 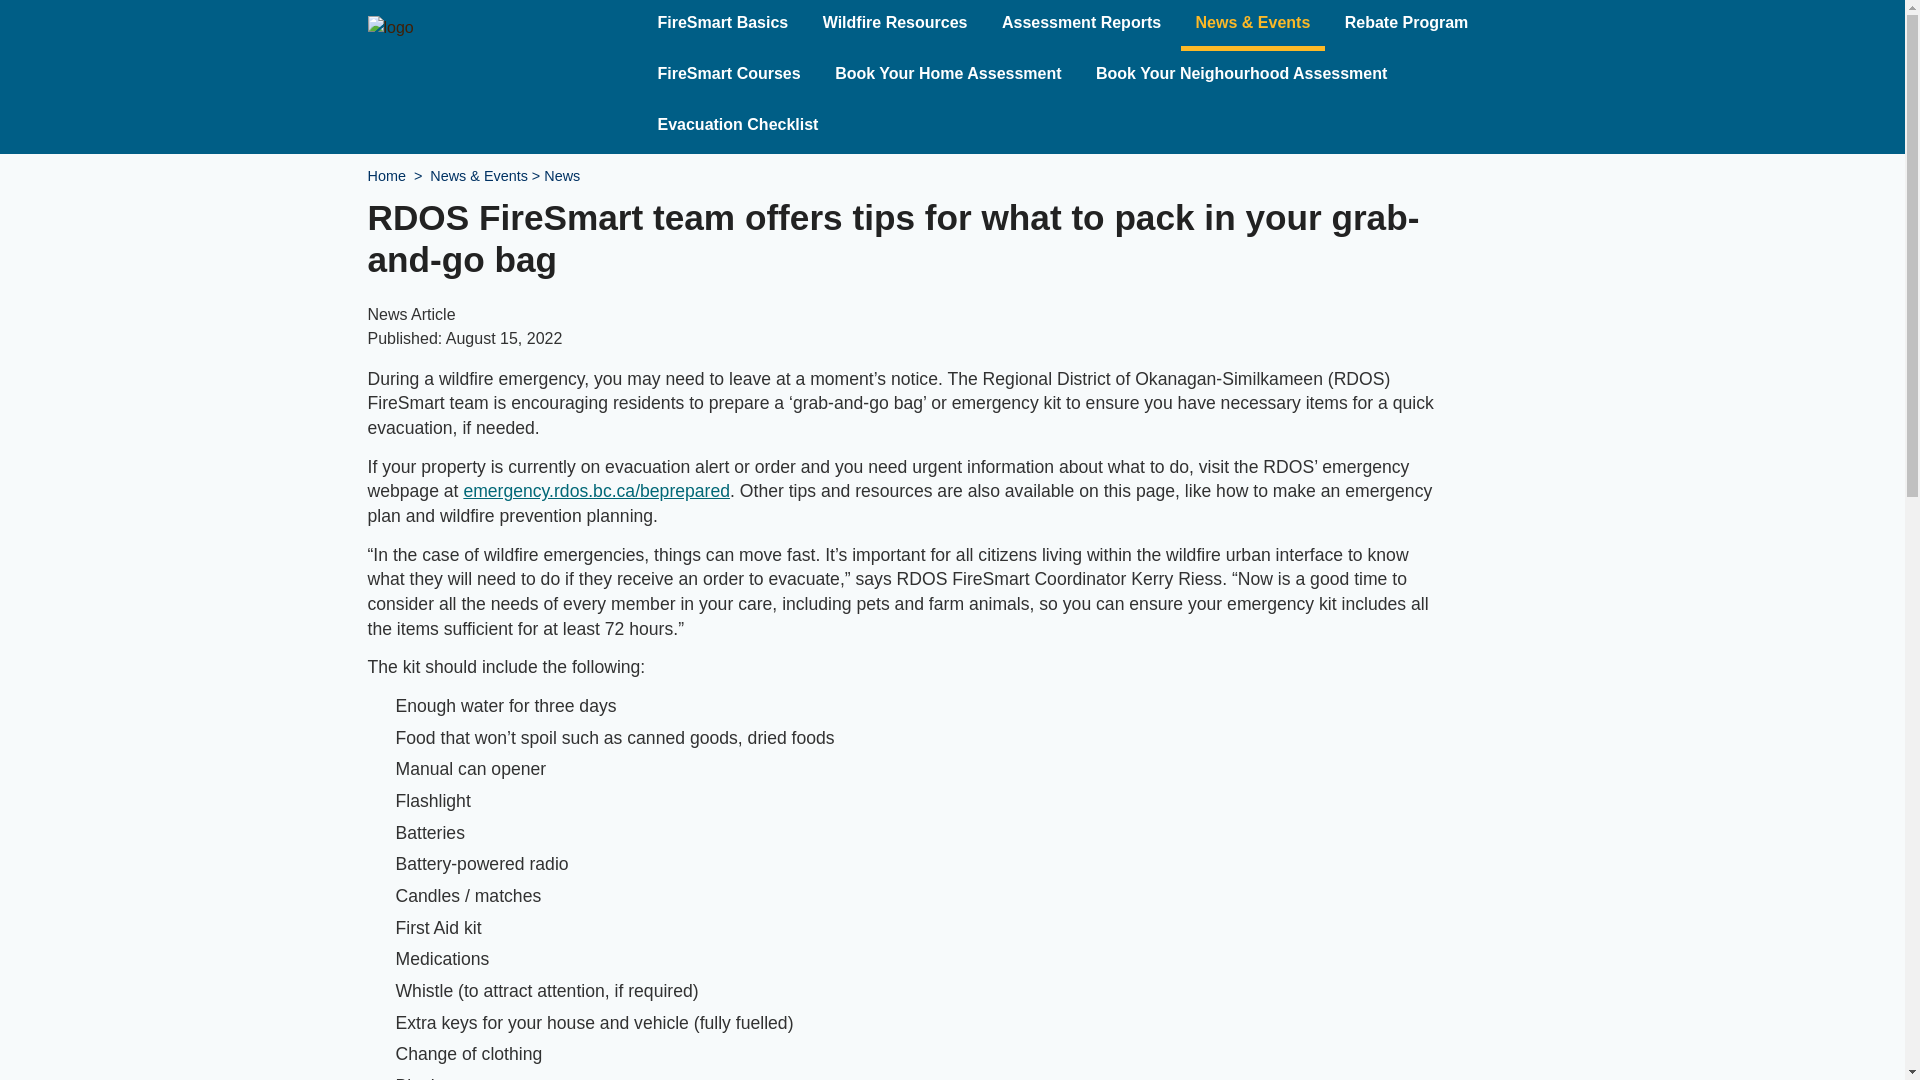 I want to click on FireSmart Basics, so click(x=722, y=26).